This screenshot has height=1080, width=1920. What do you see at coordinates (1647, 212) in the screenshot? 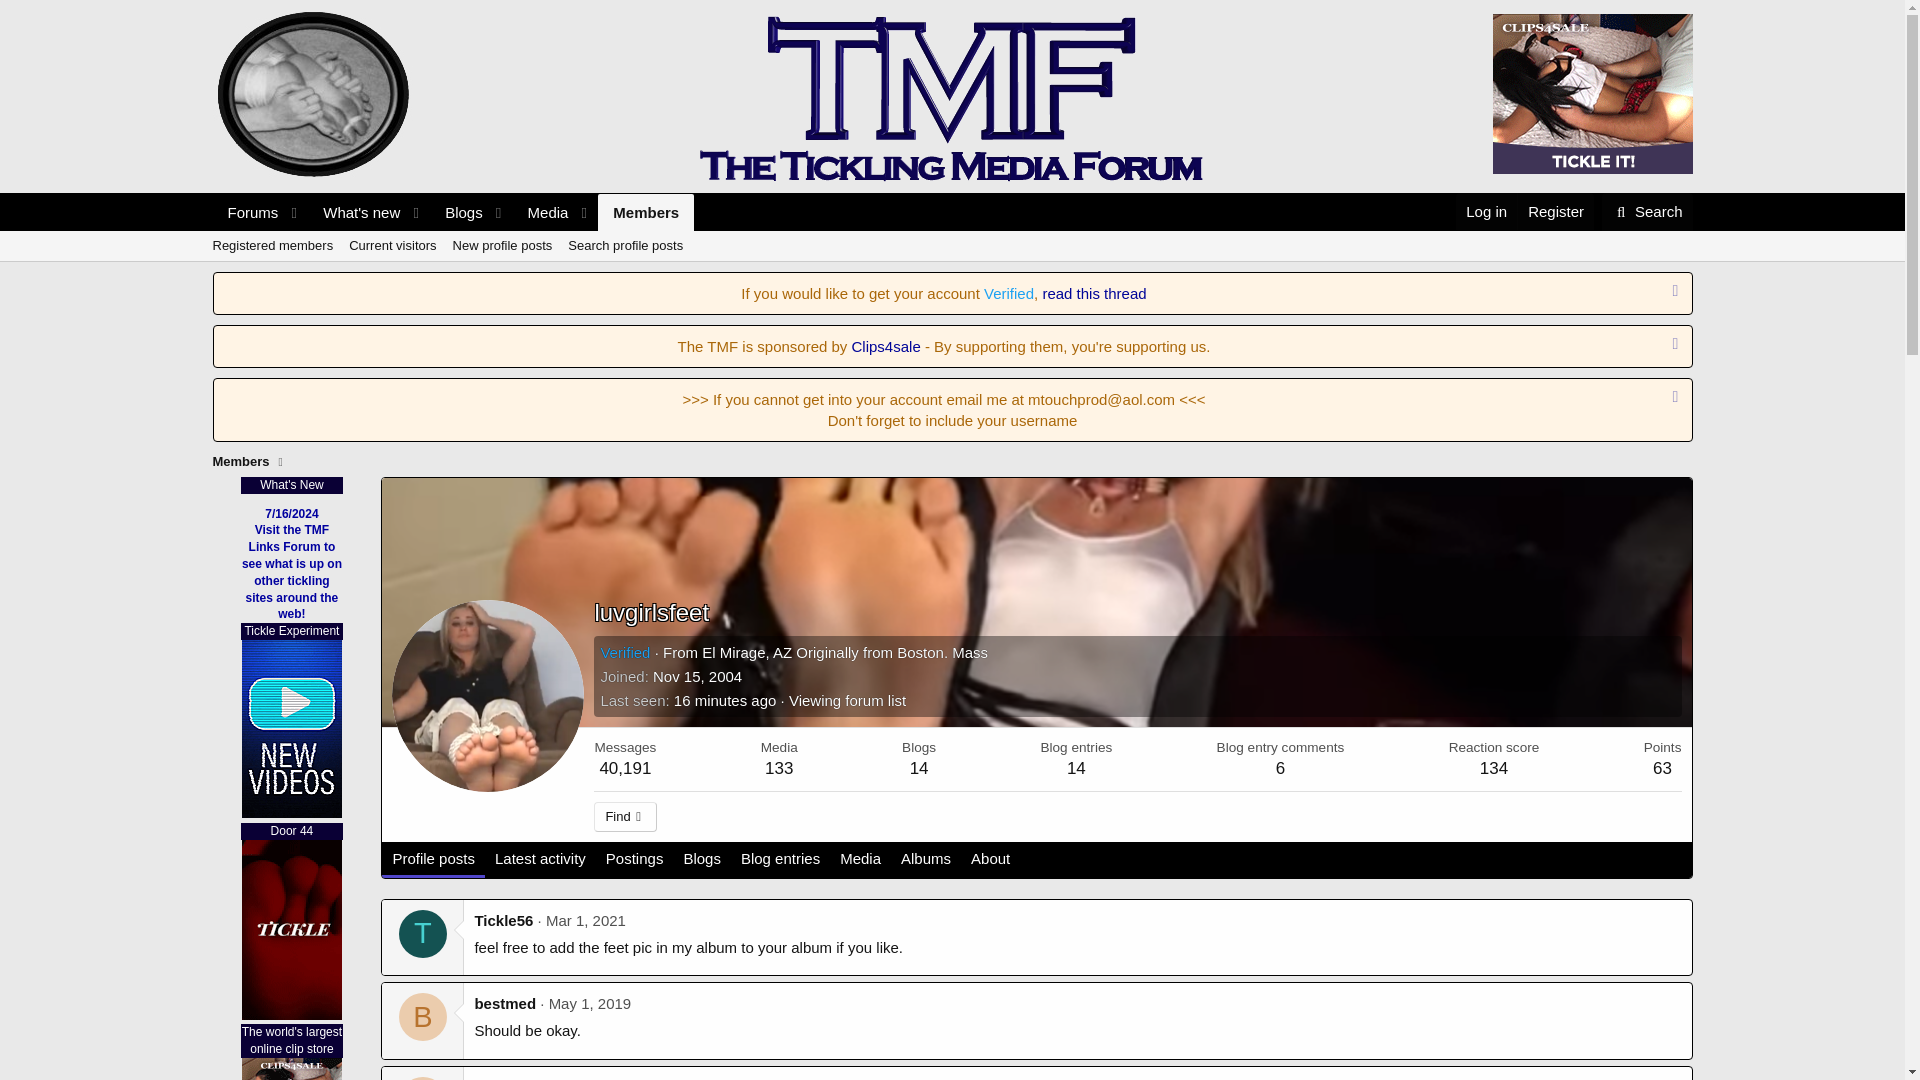
I see `Apr 29, 2019 at 11:00 PM` at bounding box center [1647, 212].